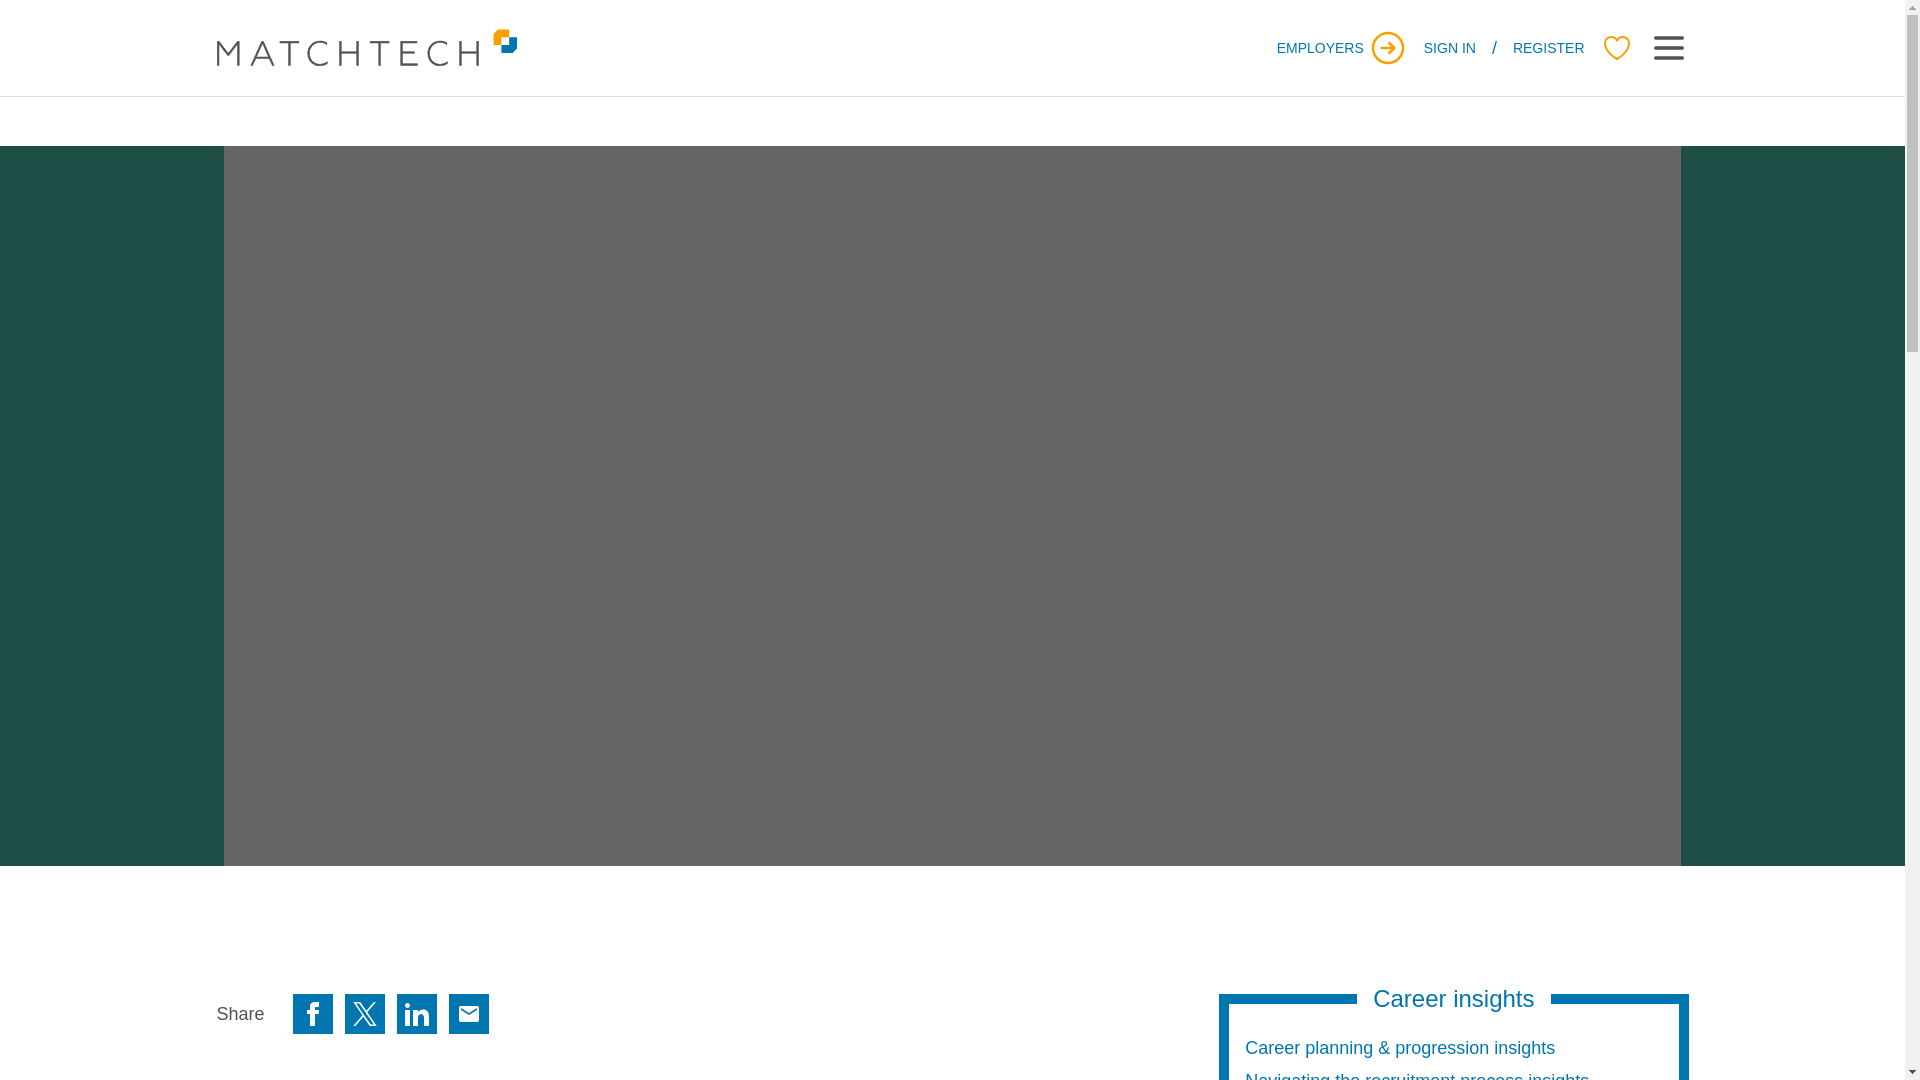 This screenshot has height=1080, width=1920. Describe the element at coordinates (1450, 48) in the screenshot. I see `SIGN IN` at that location.